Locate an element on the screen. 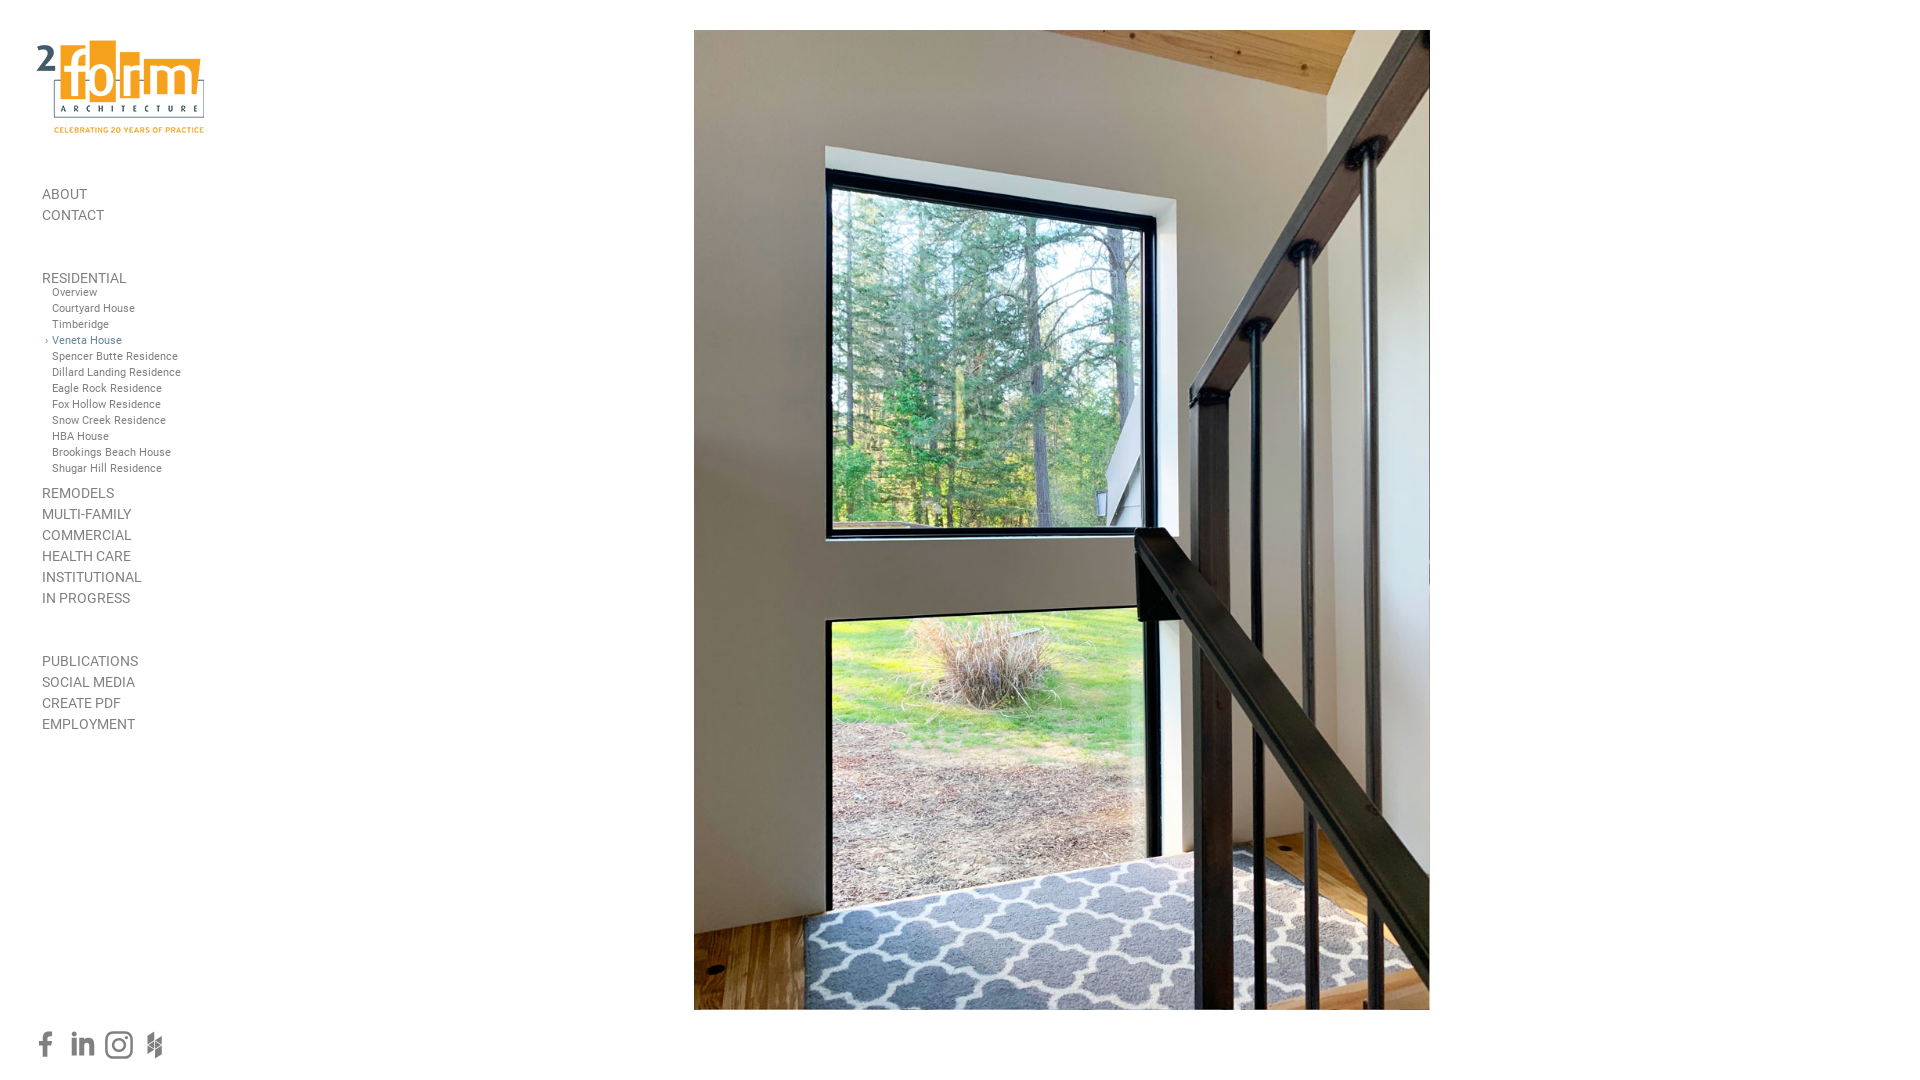  RESIDENTIAL is located at coordinates (84, 278).